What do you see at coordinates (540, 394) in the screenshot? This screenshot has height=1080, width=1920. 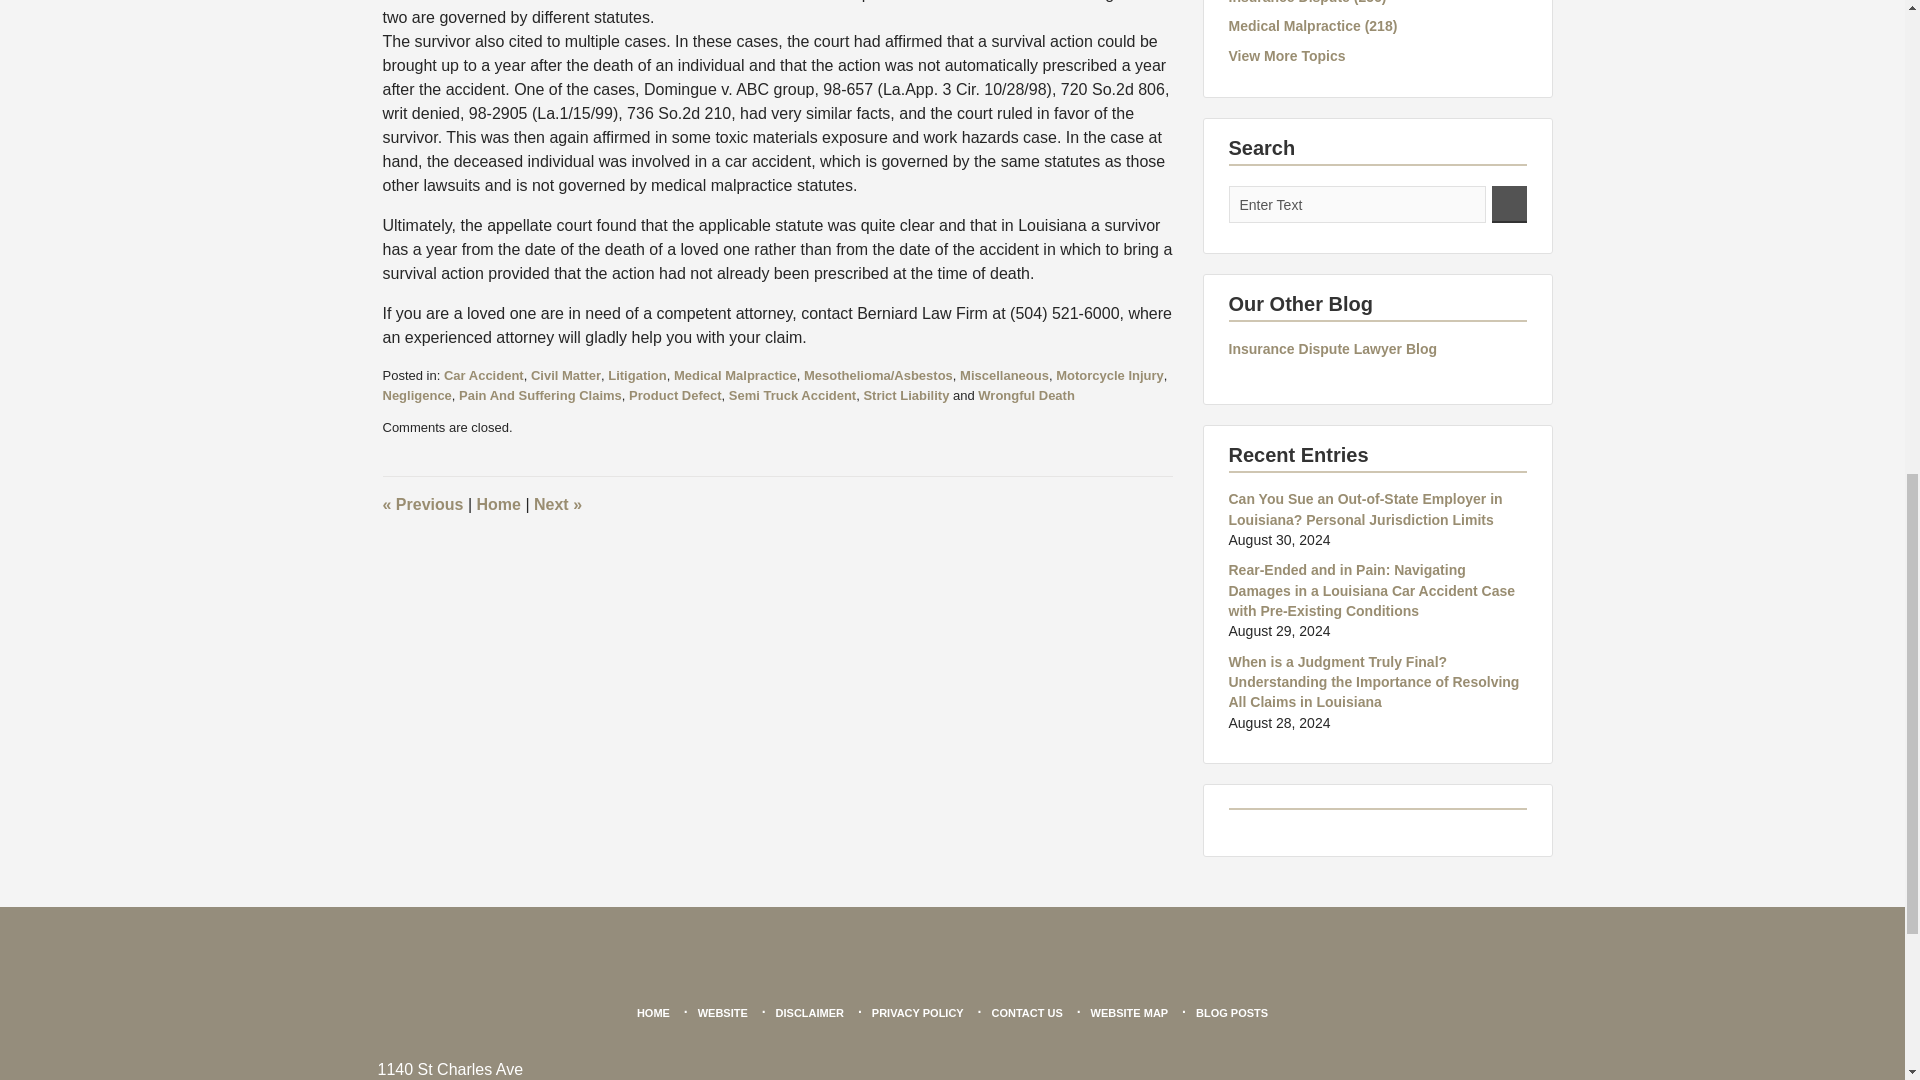 I see `Pain And Suffering Claims` at bounding box center [540, 394].